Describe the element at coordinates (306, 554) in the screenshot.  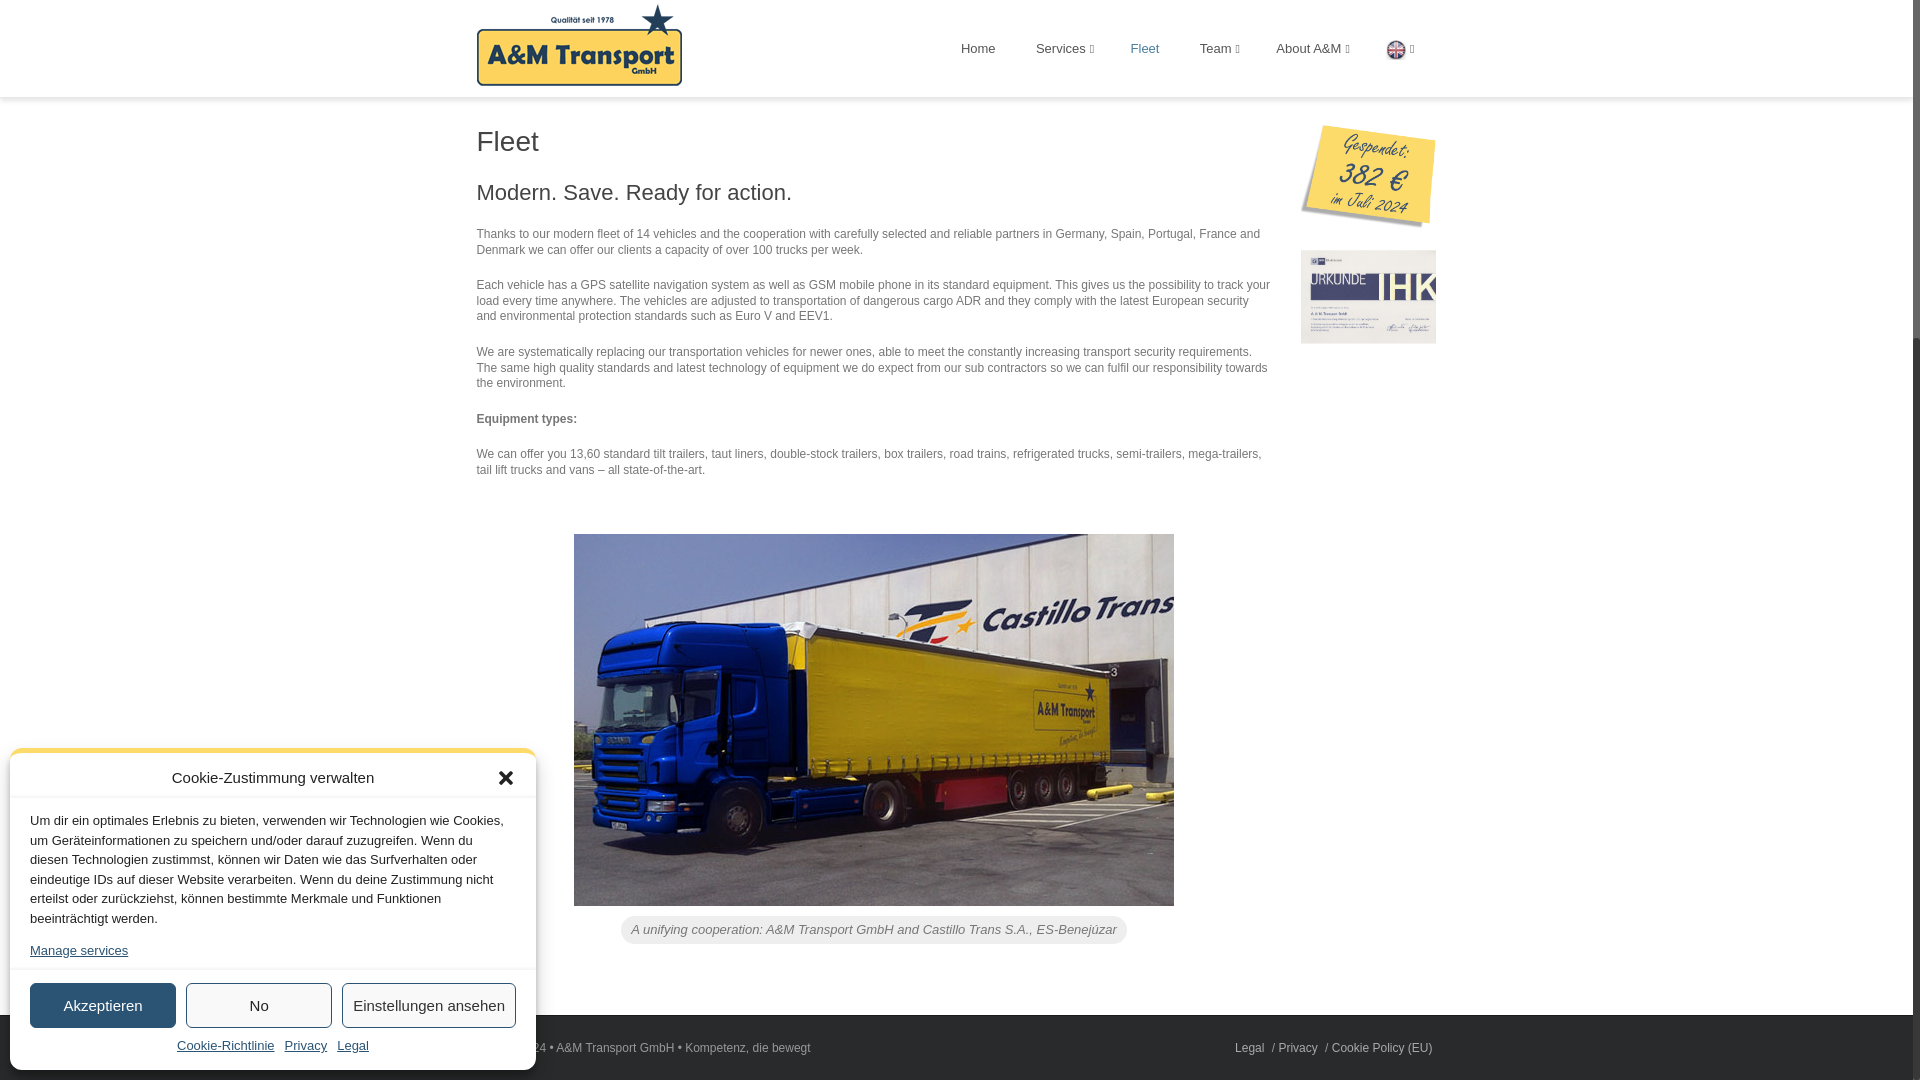
I see `Privacy` at that location.